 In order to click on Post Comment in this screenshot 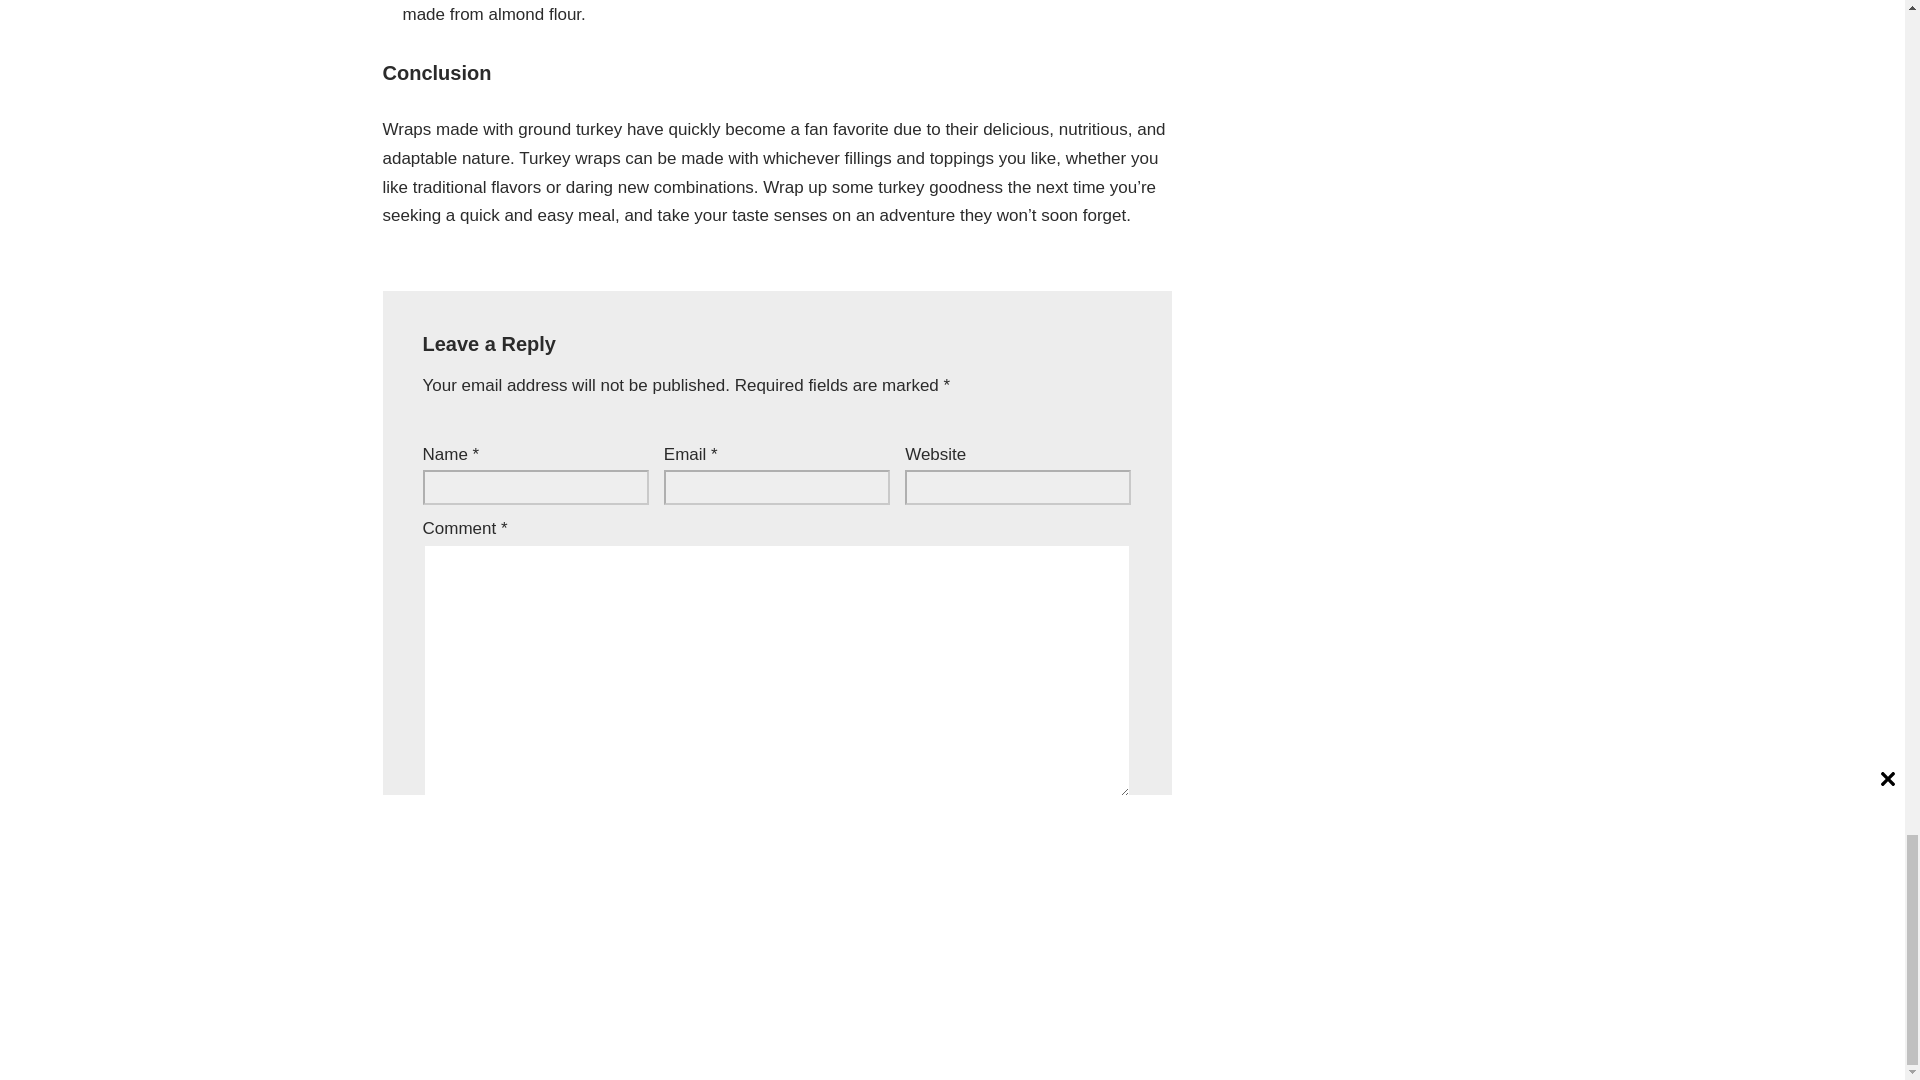, I will do `click(502, 872)`.